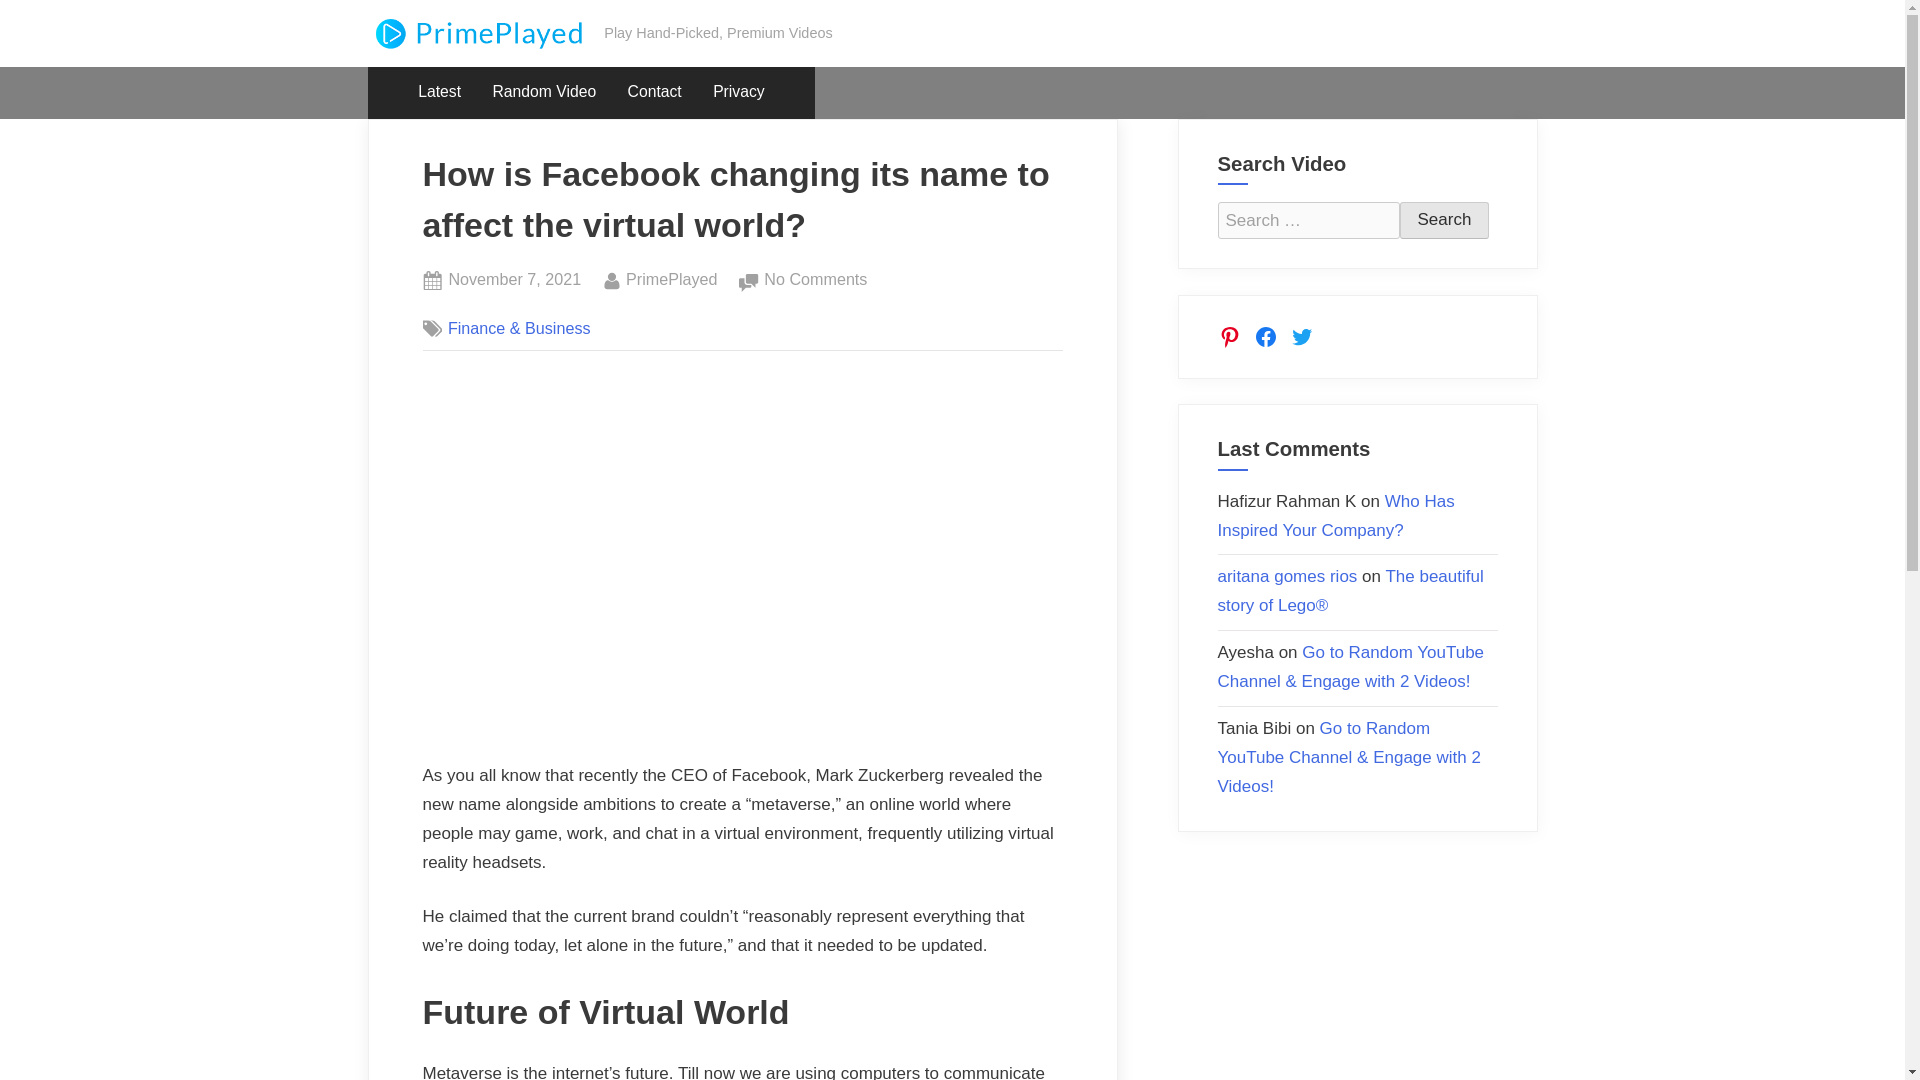 The height and width of the screenshot is (1080, 1920). Describe the element at coordinates (1444, 220) in the screenshot. I see `Latest` at that location.